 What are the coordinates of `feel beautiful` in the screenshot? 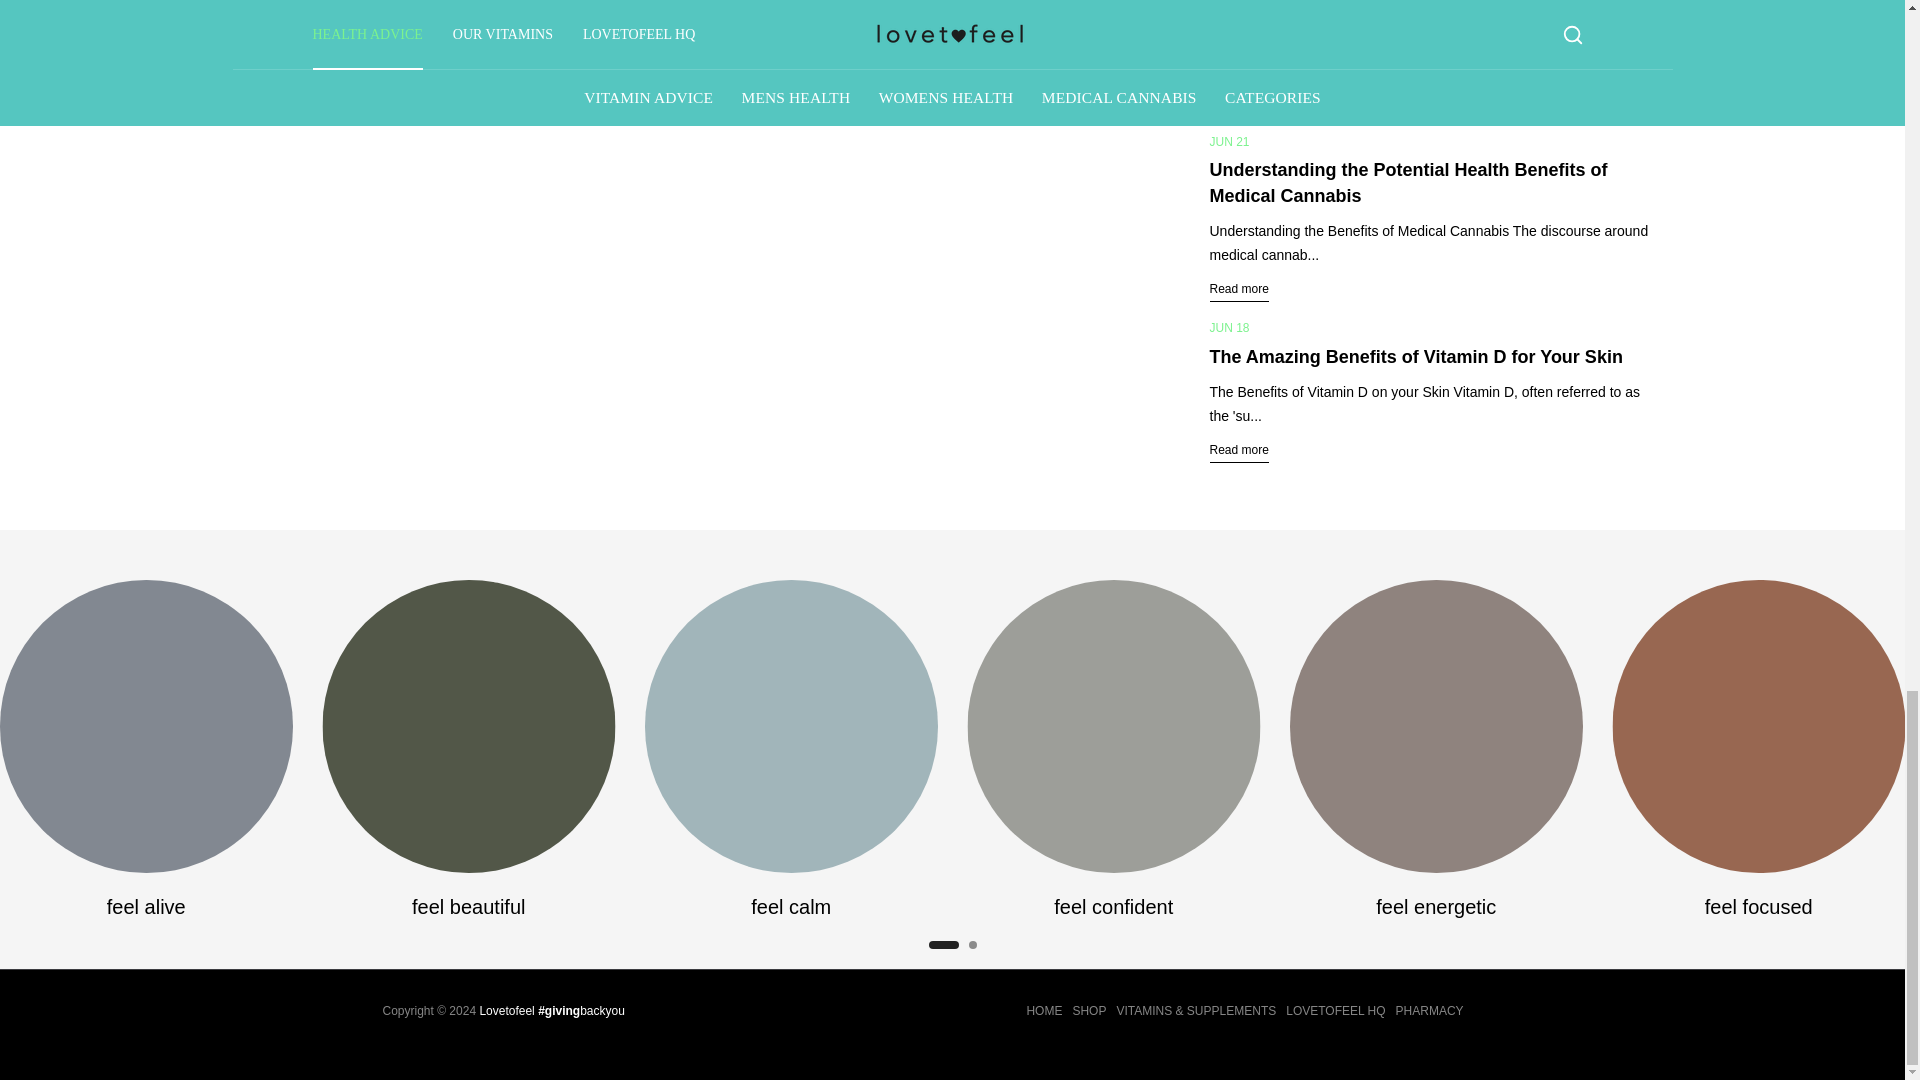 It's located at (468, 907).